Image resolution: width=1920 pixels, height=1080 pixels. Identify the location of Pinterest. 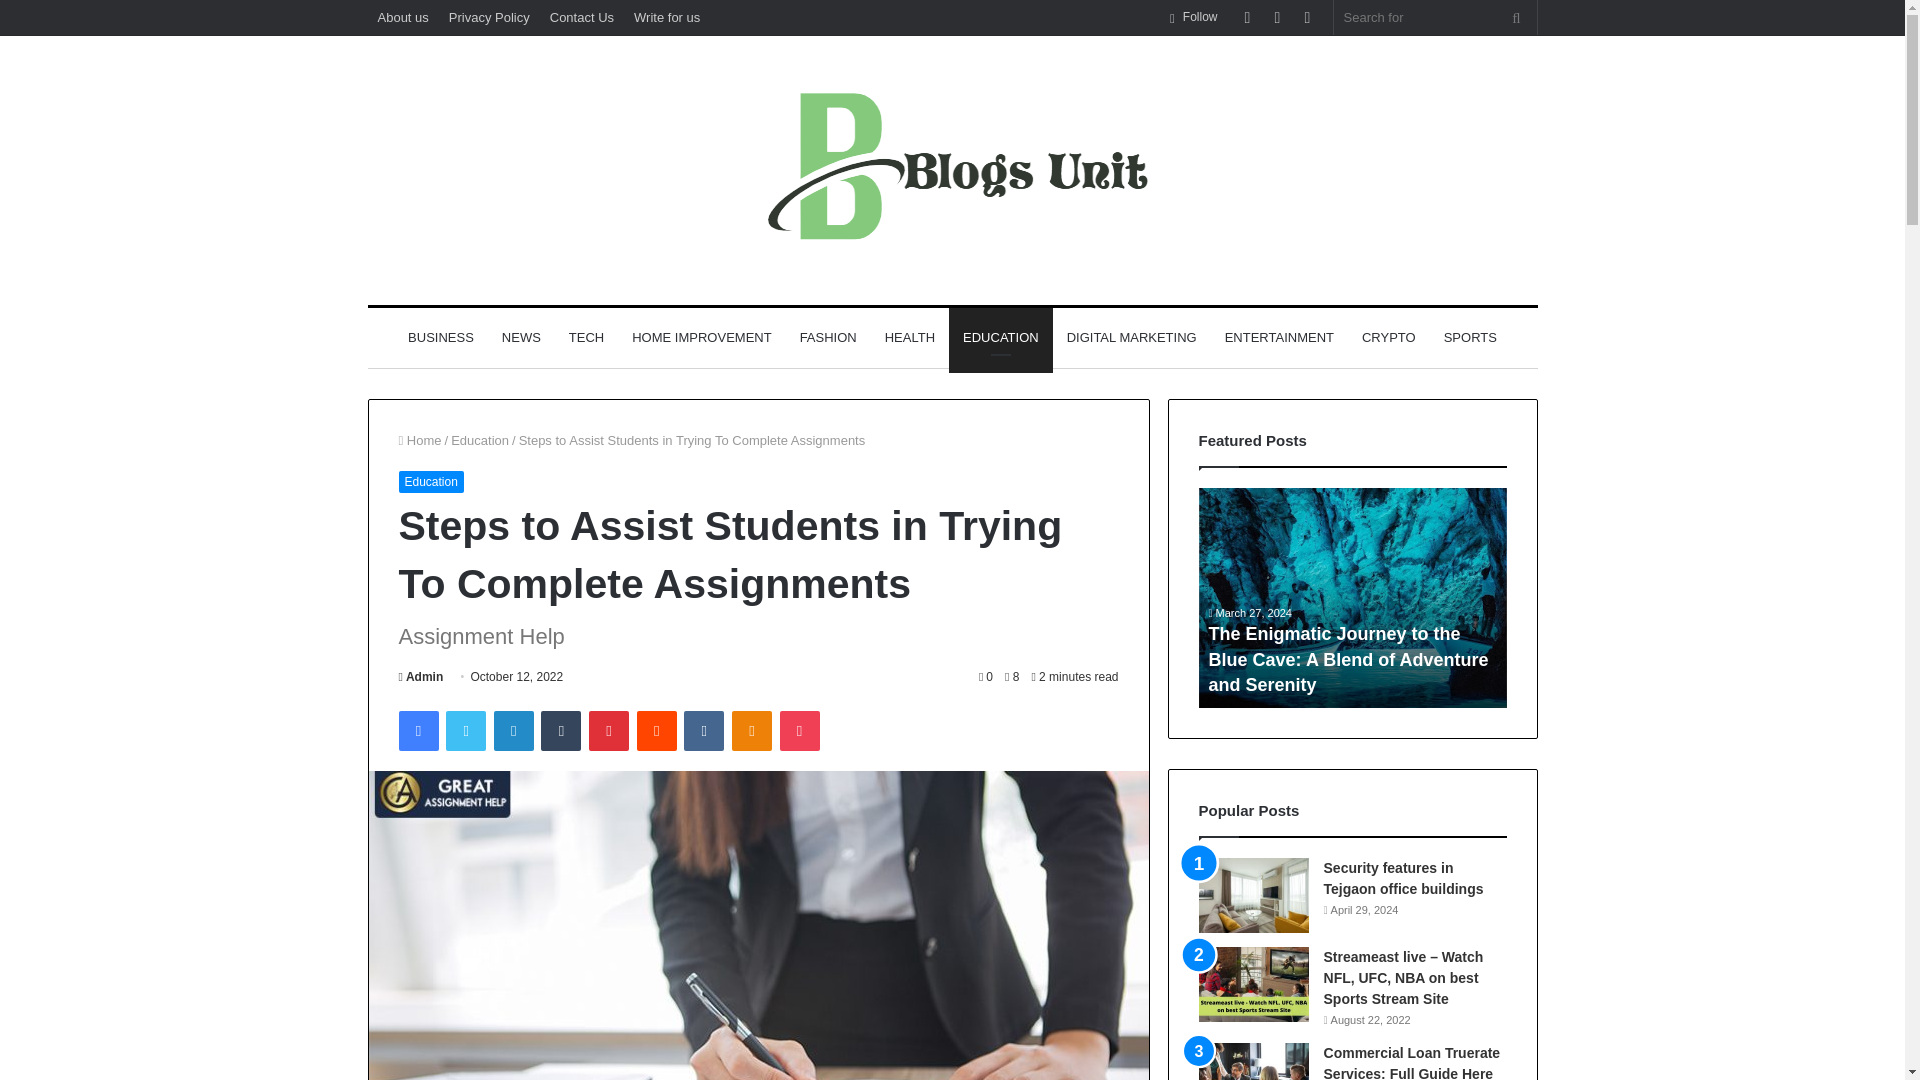
(609, 730).